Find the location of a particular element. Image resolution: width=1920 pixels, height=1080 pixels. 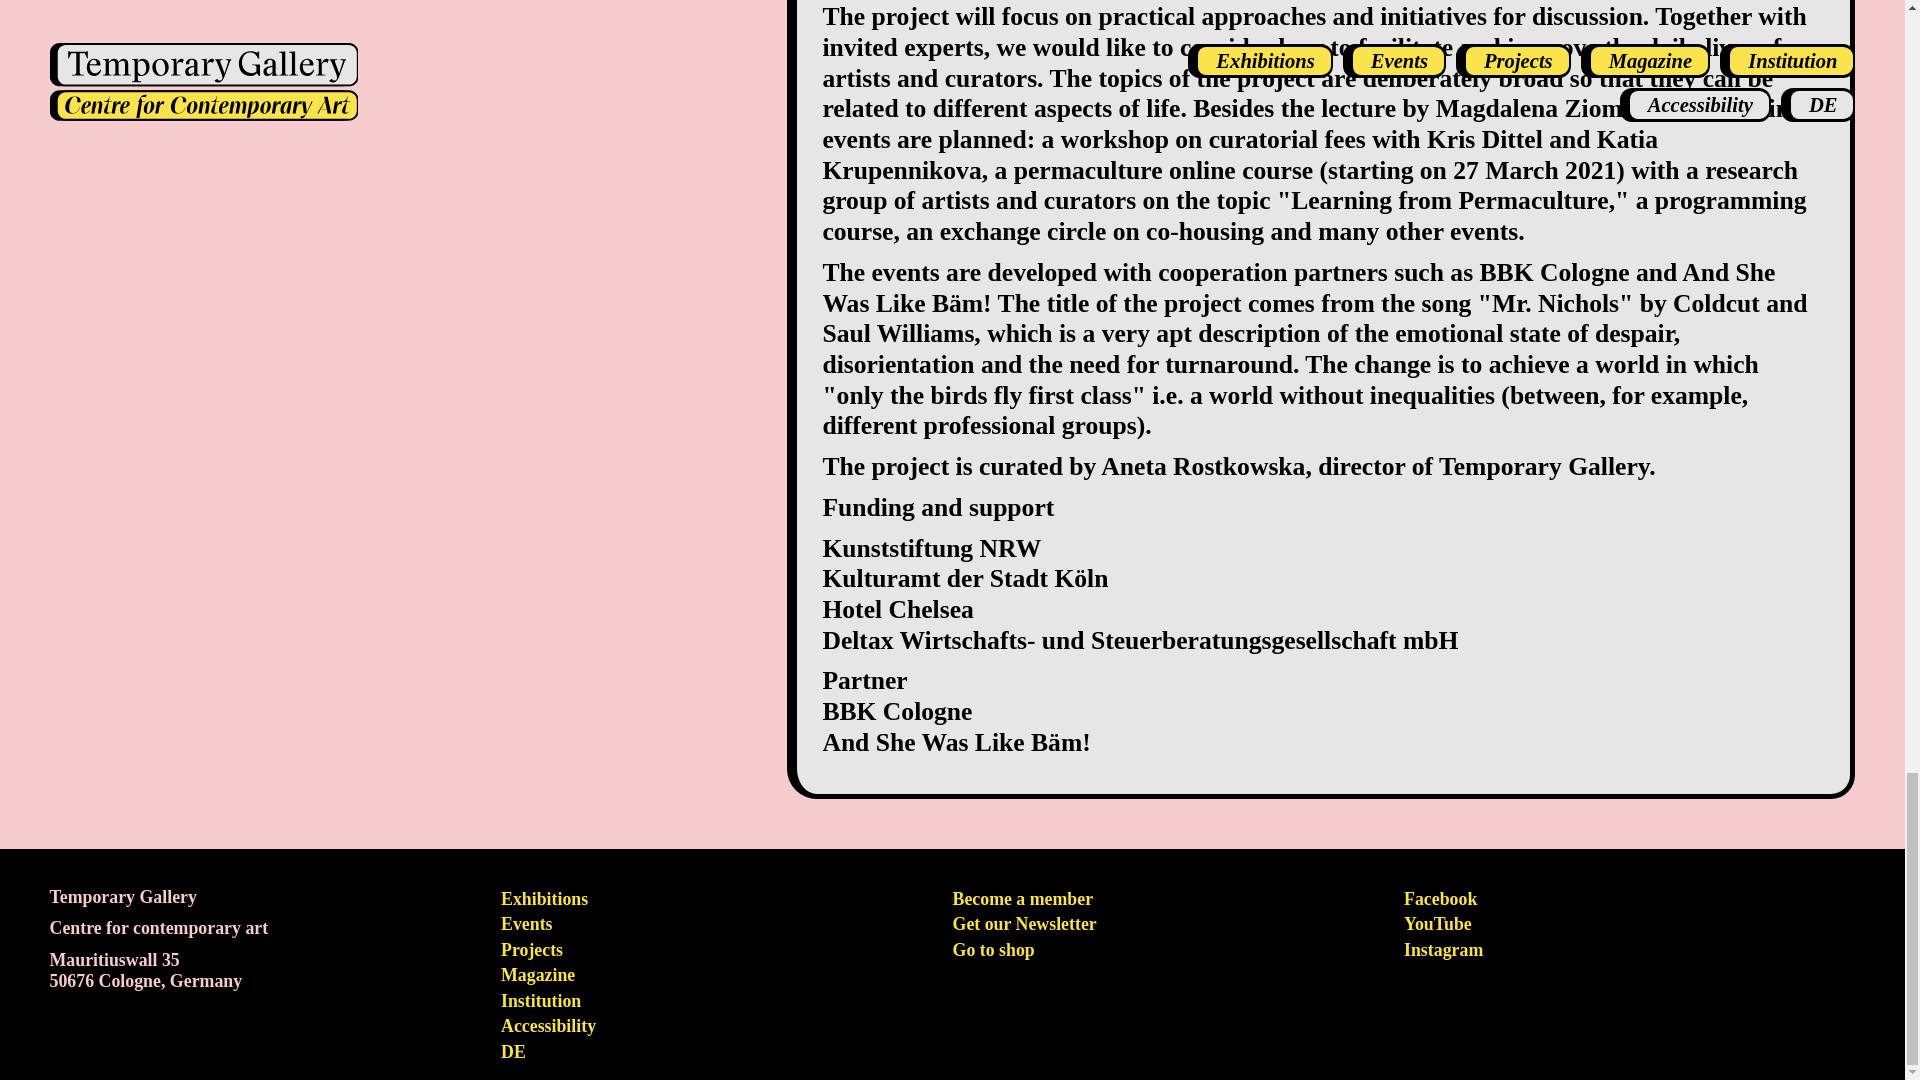

Magazine is located at coordinates (538, 974).